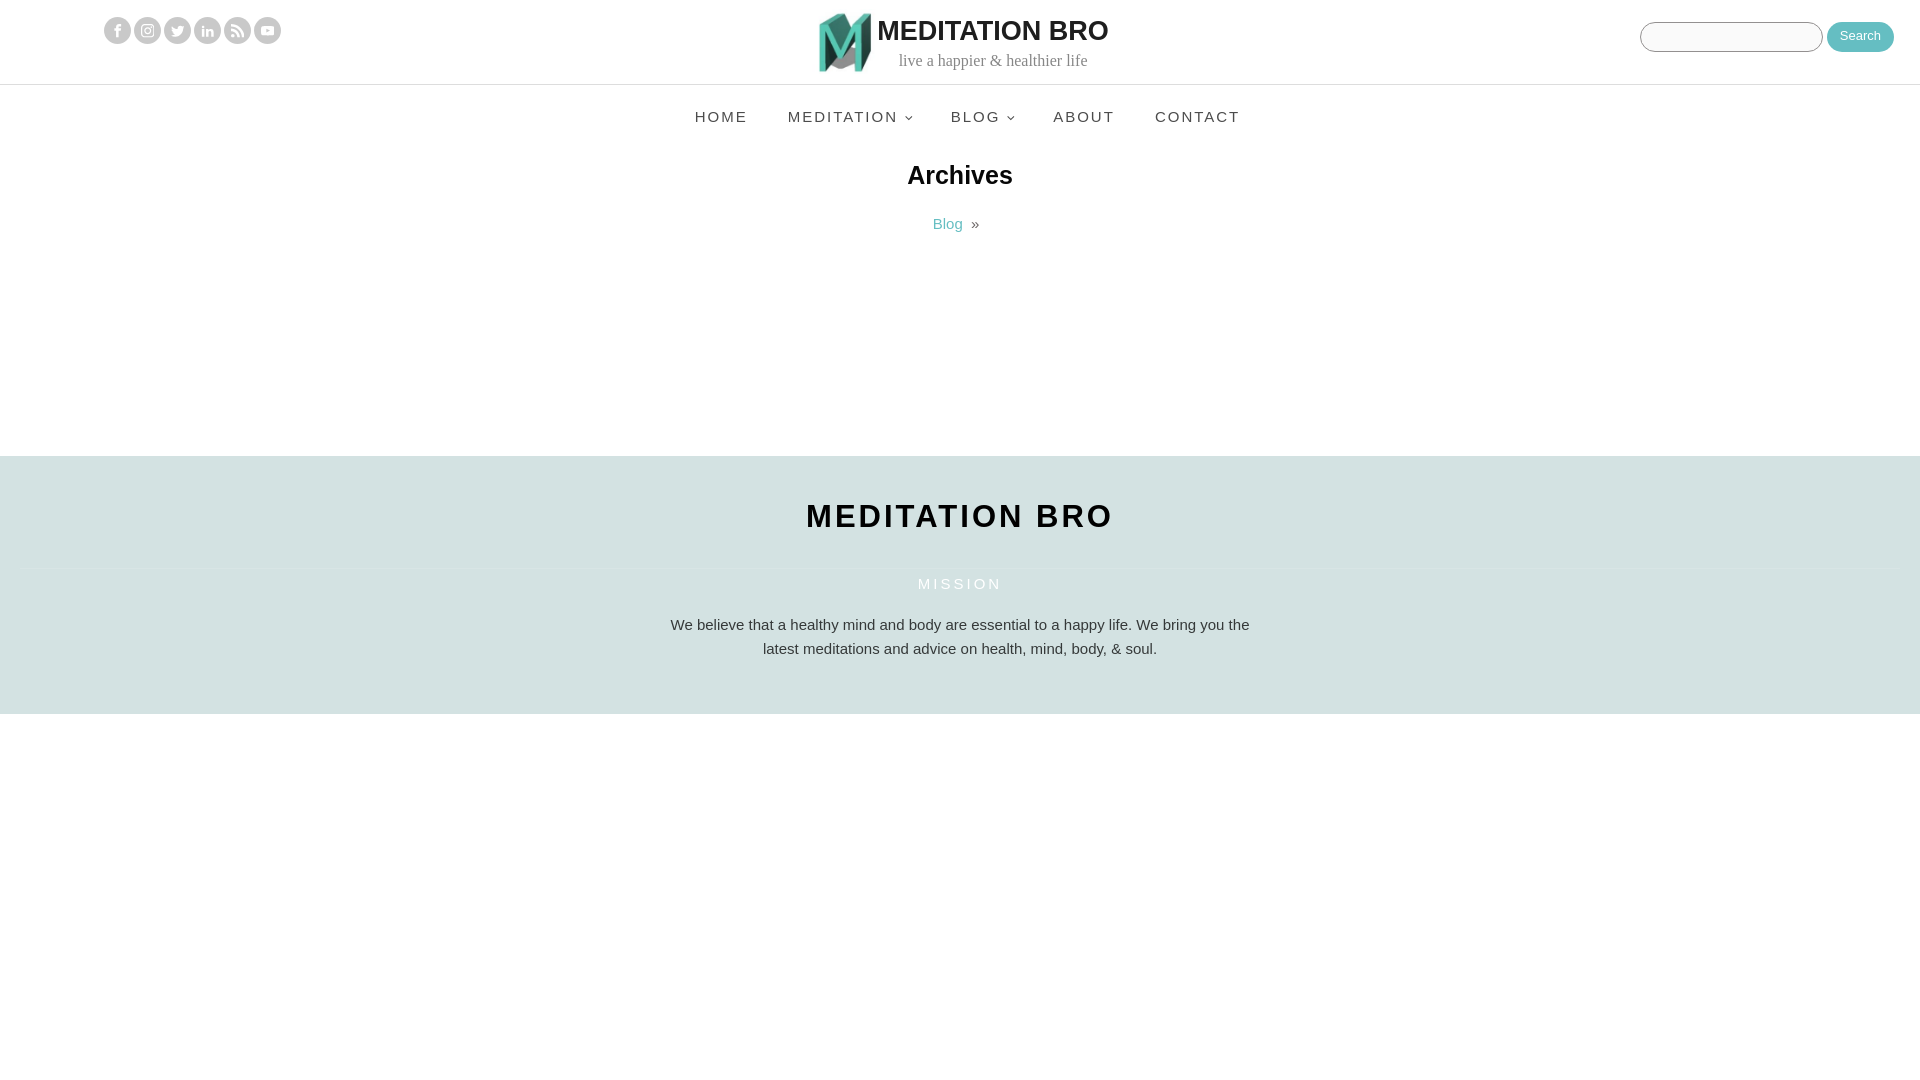 The image size is (1920, 1080). Describe the element at coordinates (1860, 36) in the screenshot. I see `Search` at that location.